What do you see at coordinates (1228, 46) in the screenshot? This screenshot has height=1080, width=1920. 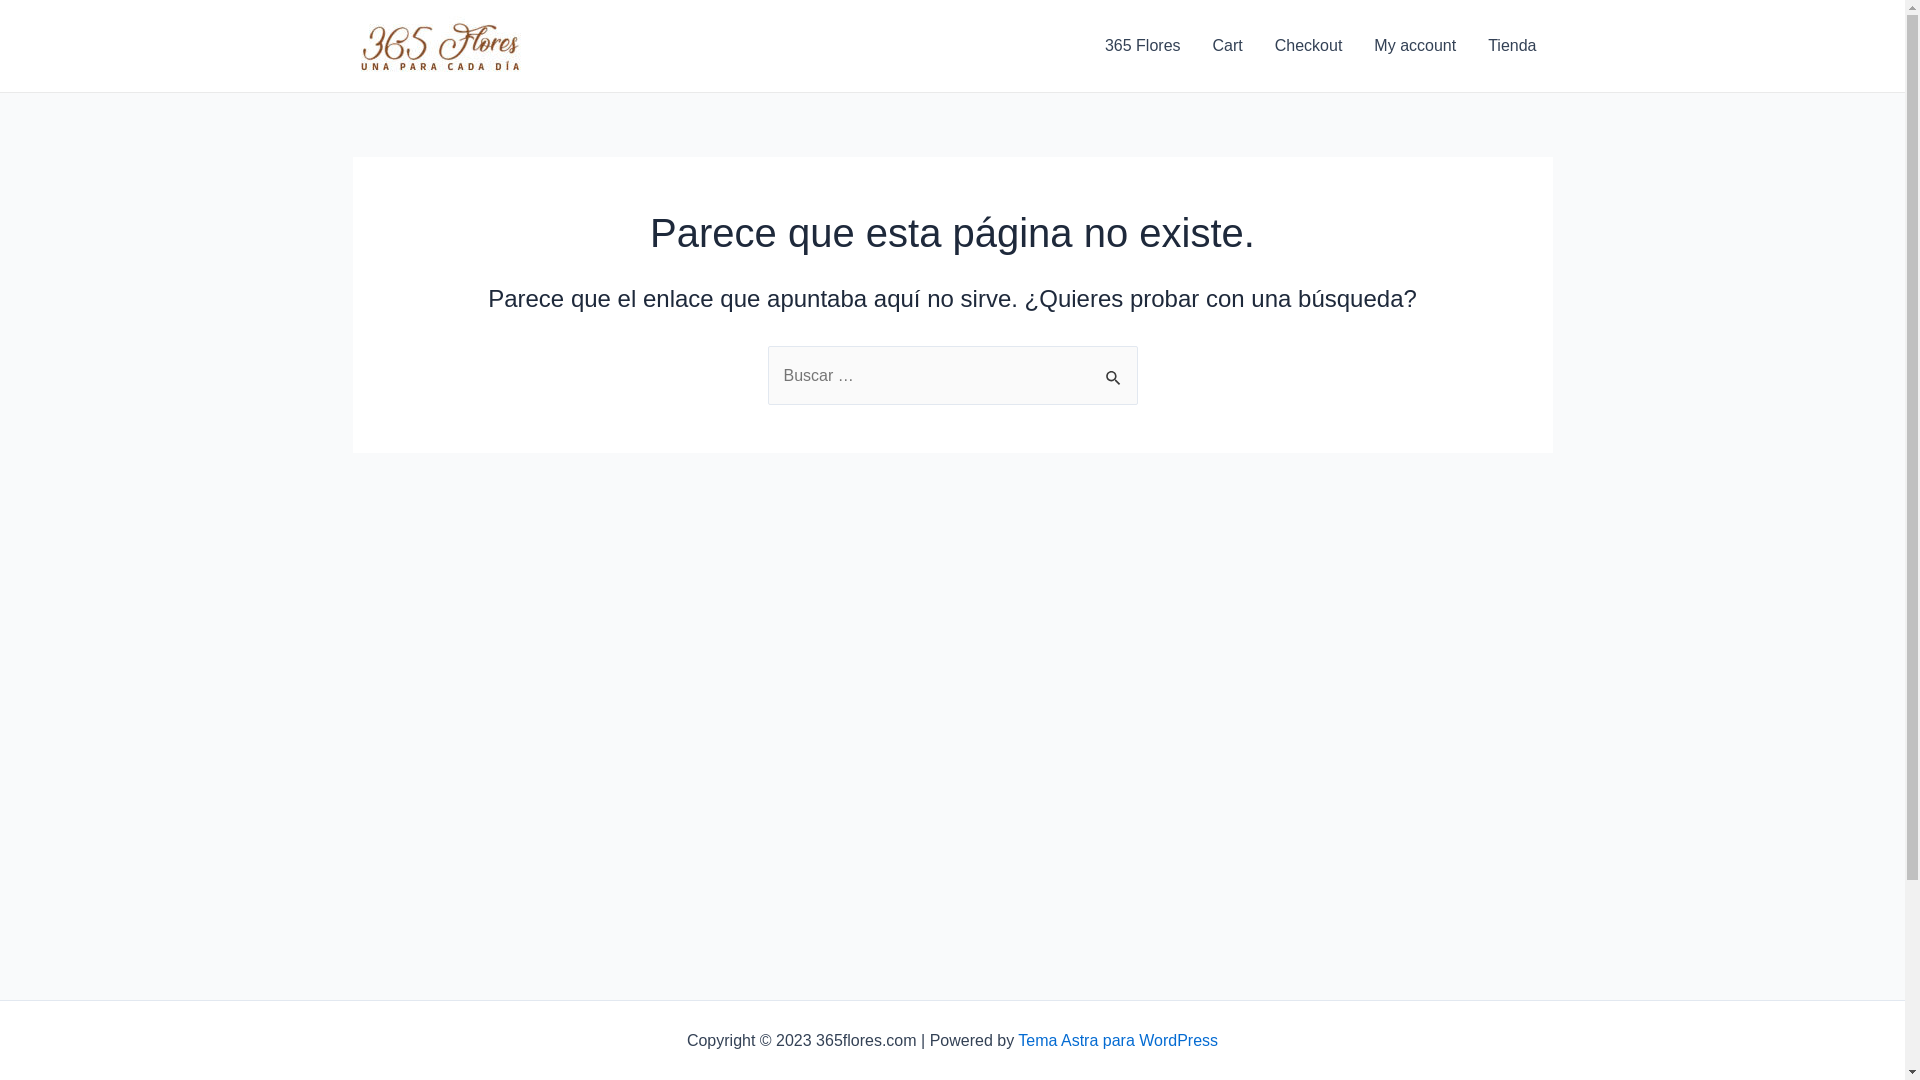 I see `Cart` at bounding box center [1228, 46].